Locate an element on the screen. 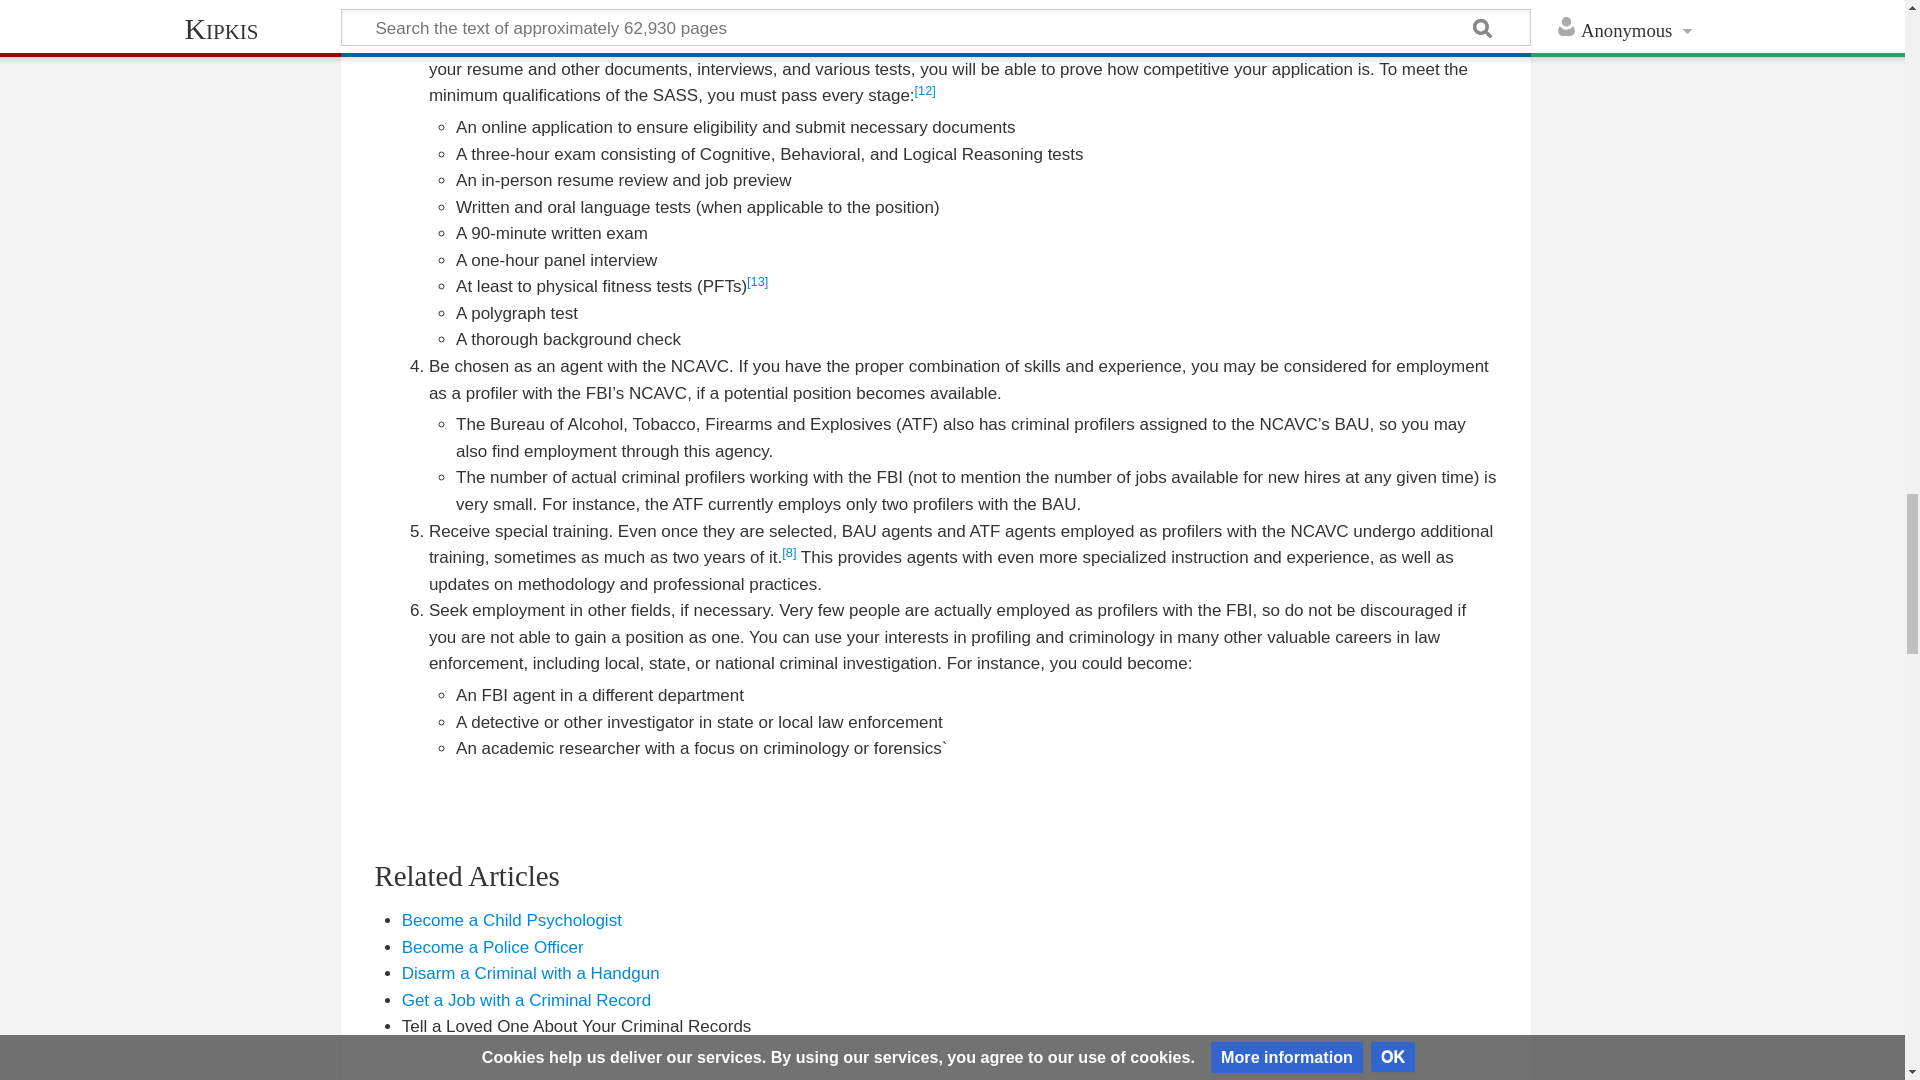 This screenshot has width=1920, height=1080. Become a Child Psychologist is located at coordinates (512, 920).